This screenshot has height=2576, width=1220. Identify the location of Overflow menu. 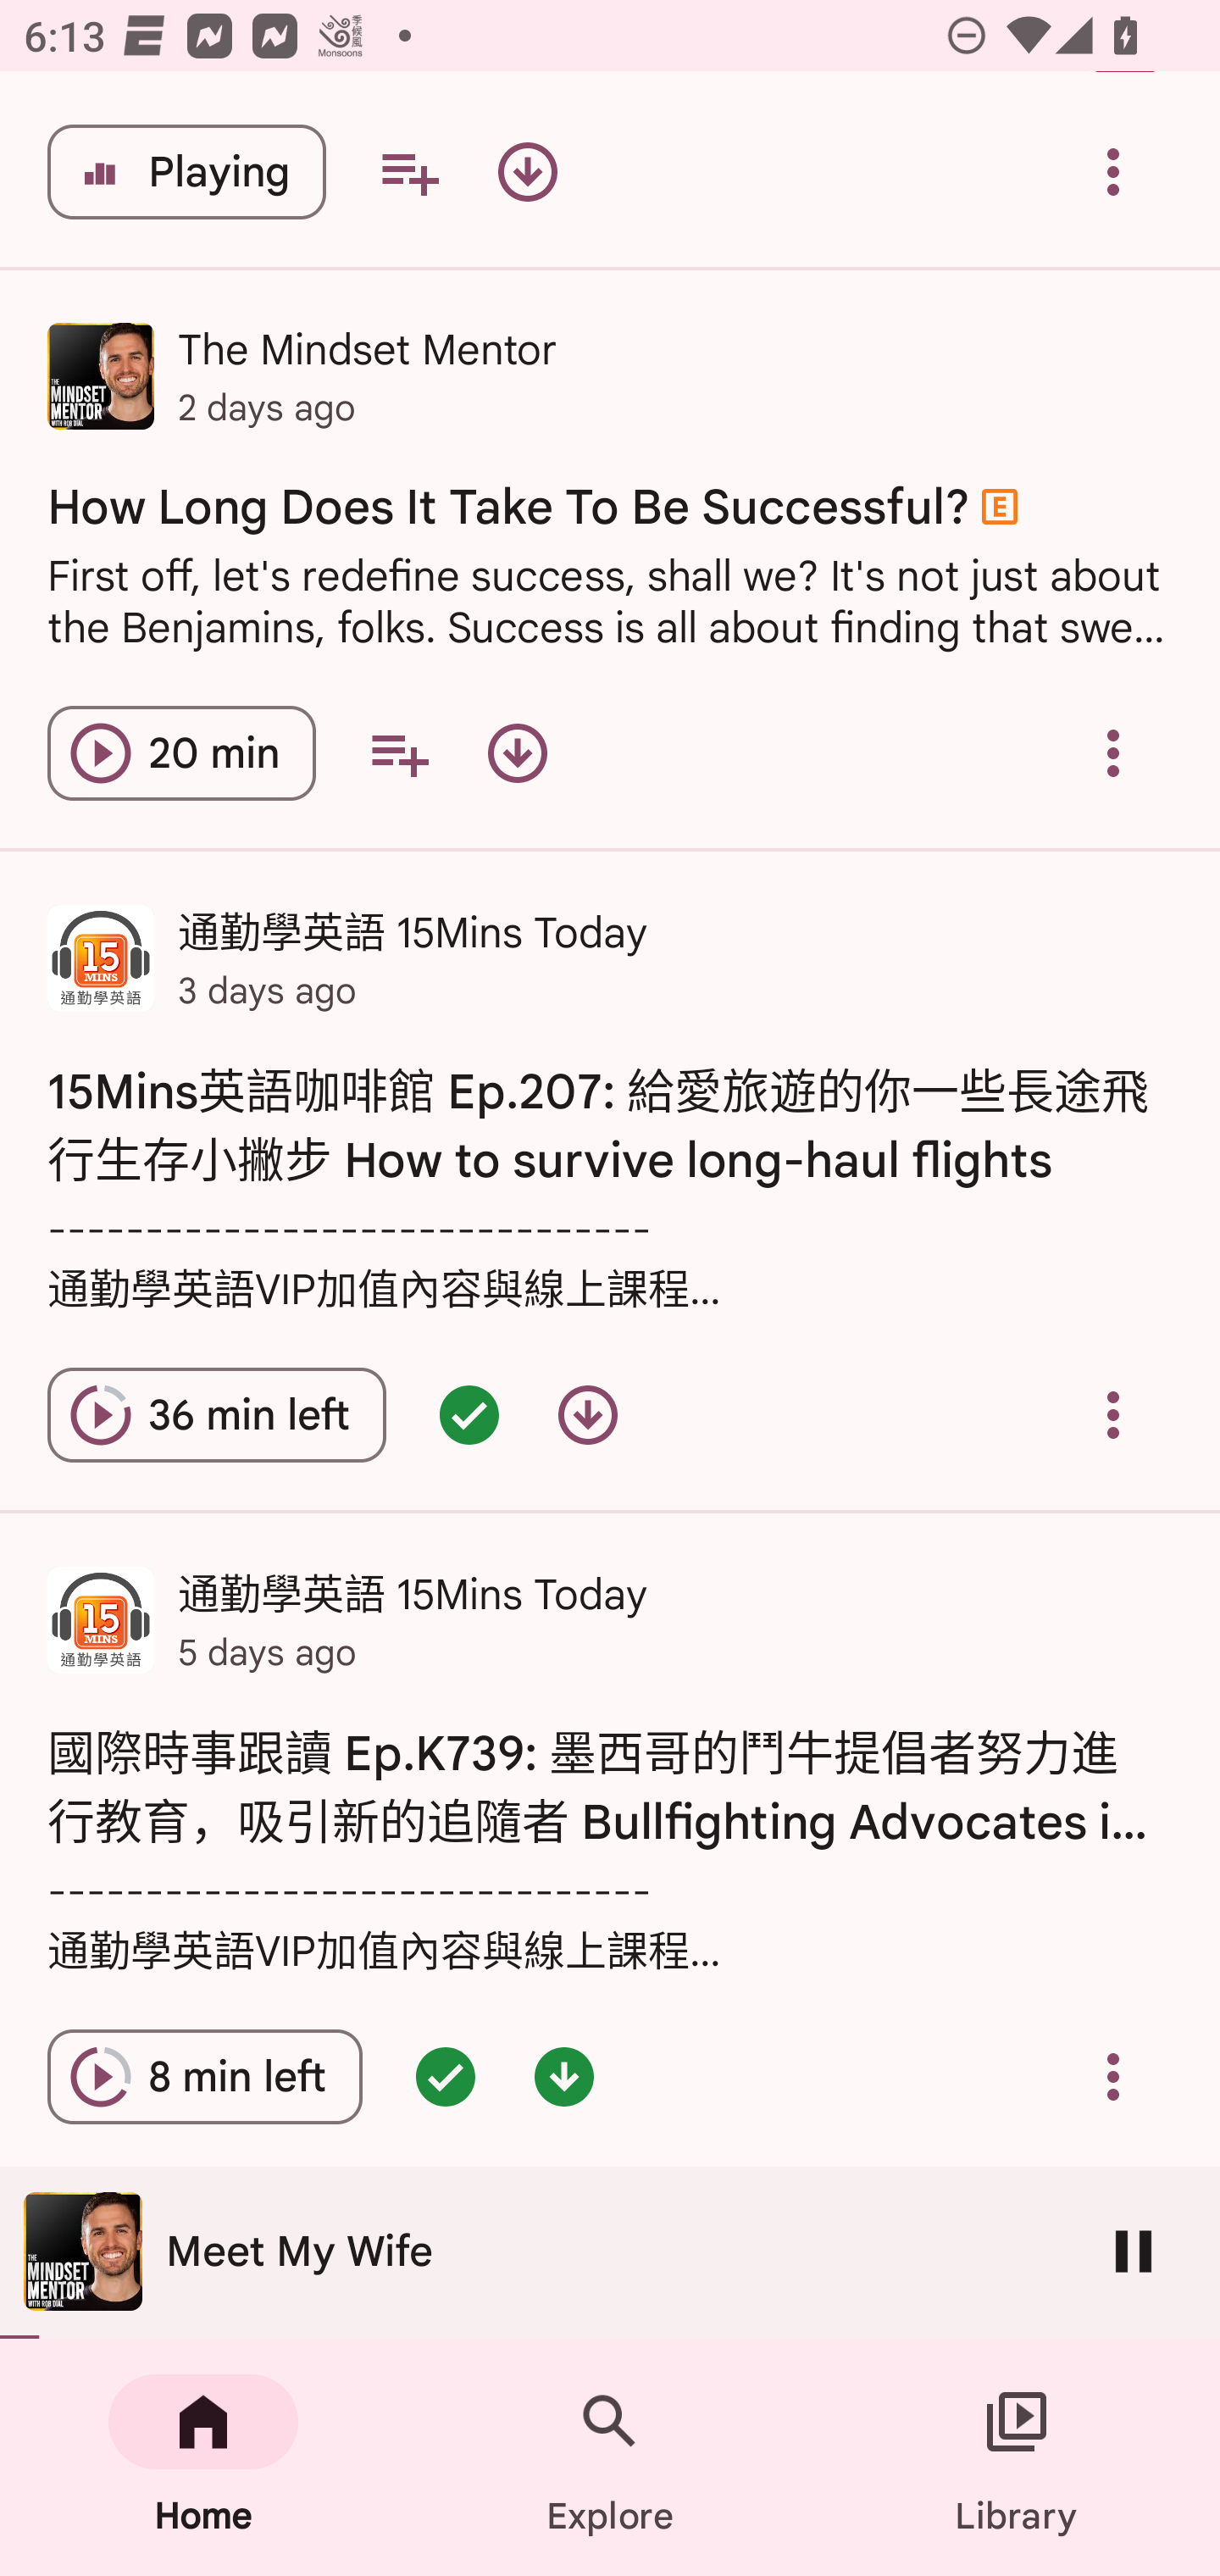
(1113, 752).